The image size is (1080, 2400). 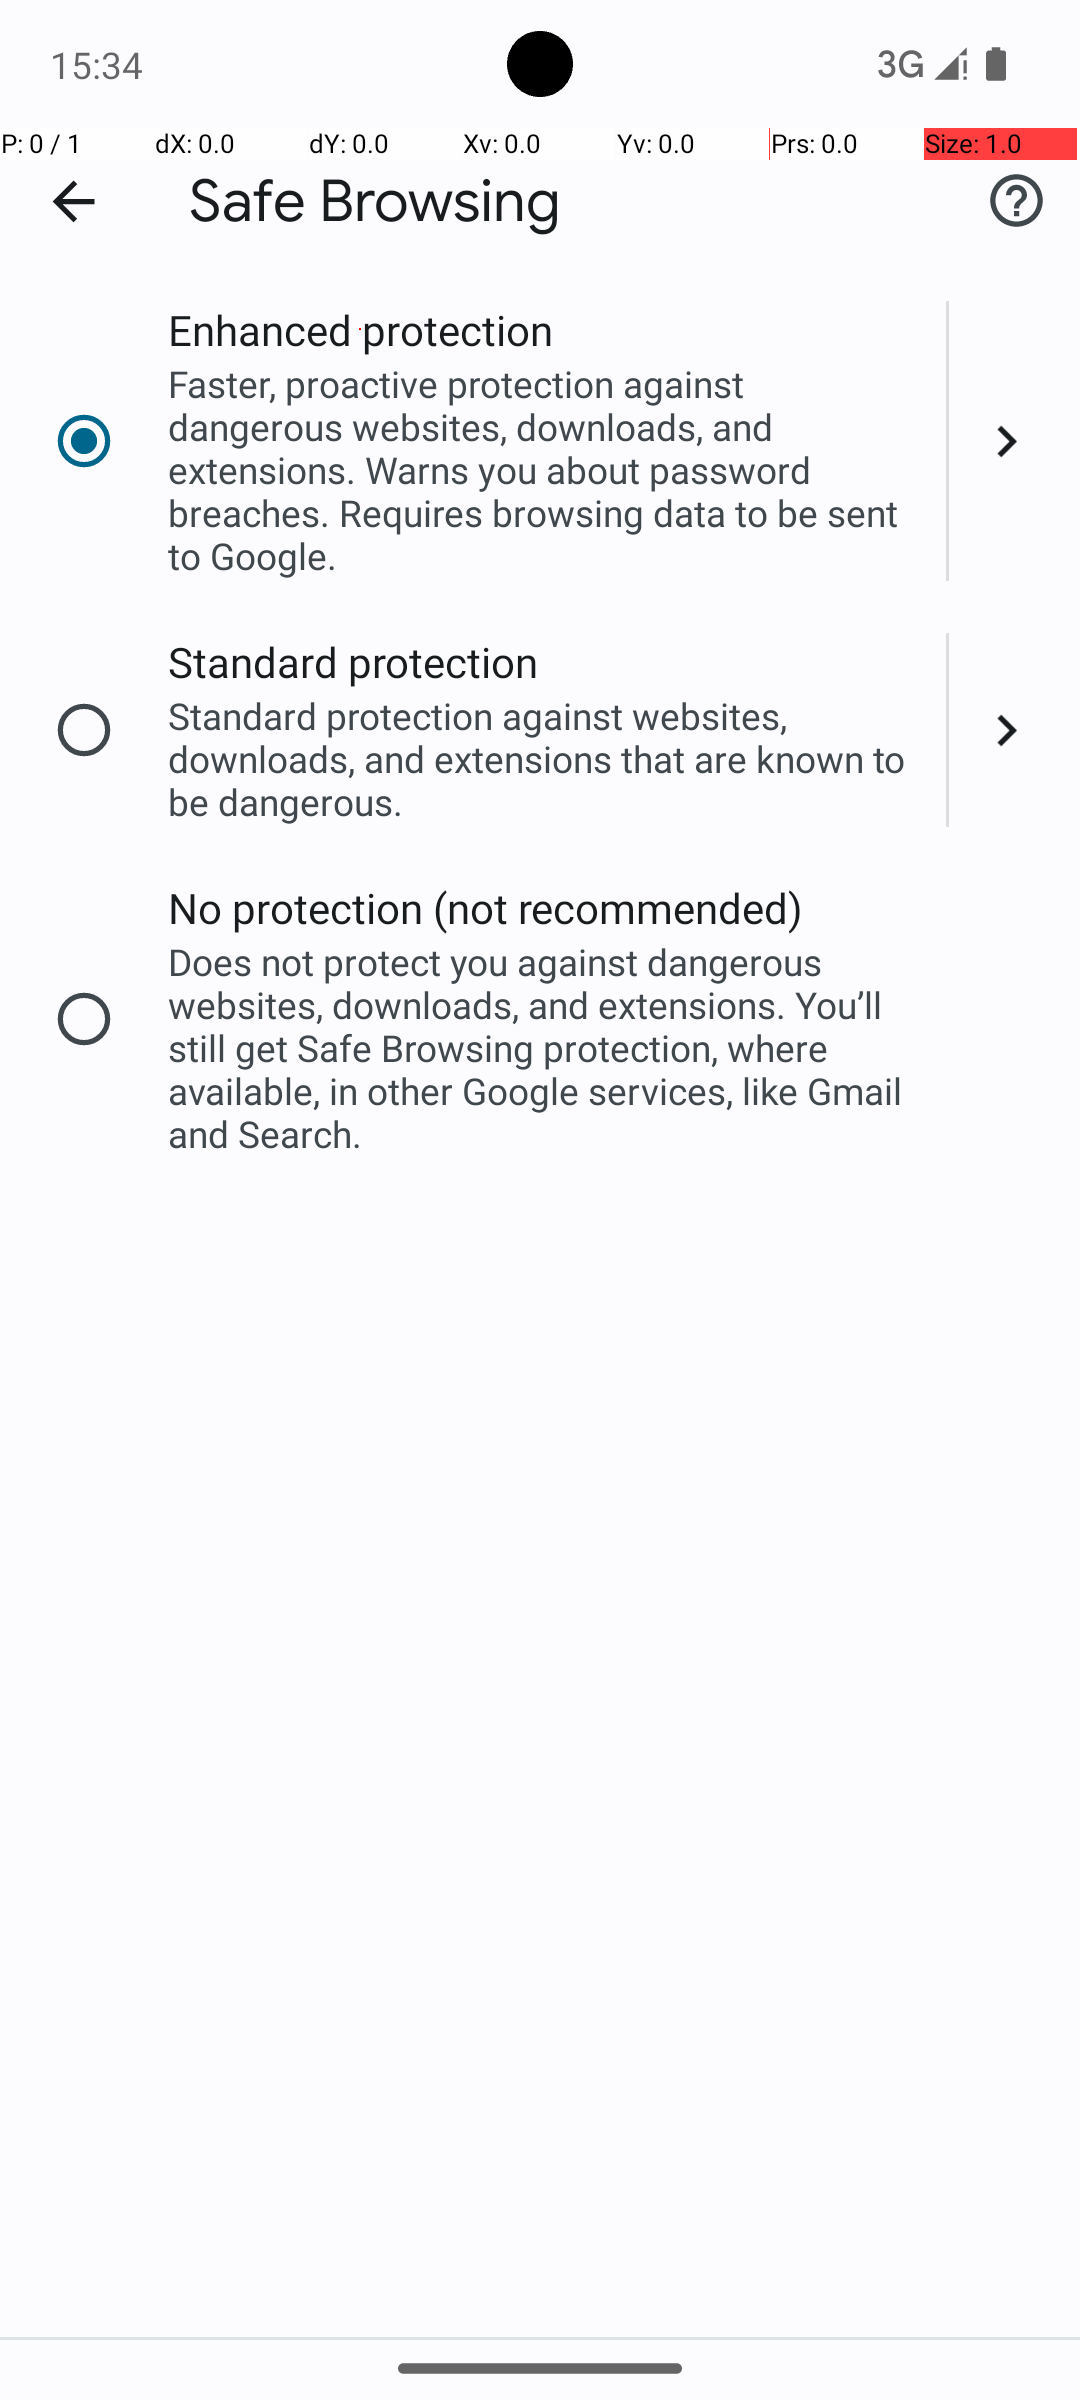 I want to click on Expand, so click(x=1014, y=441).